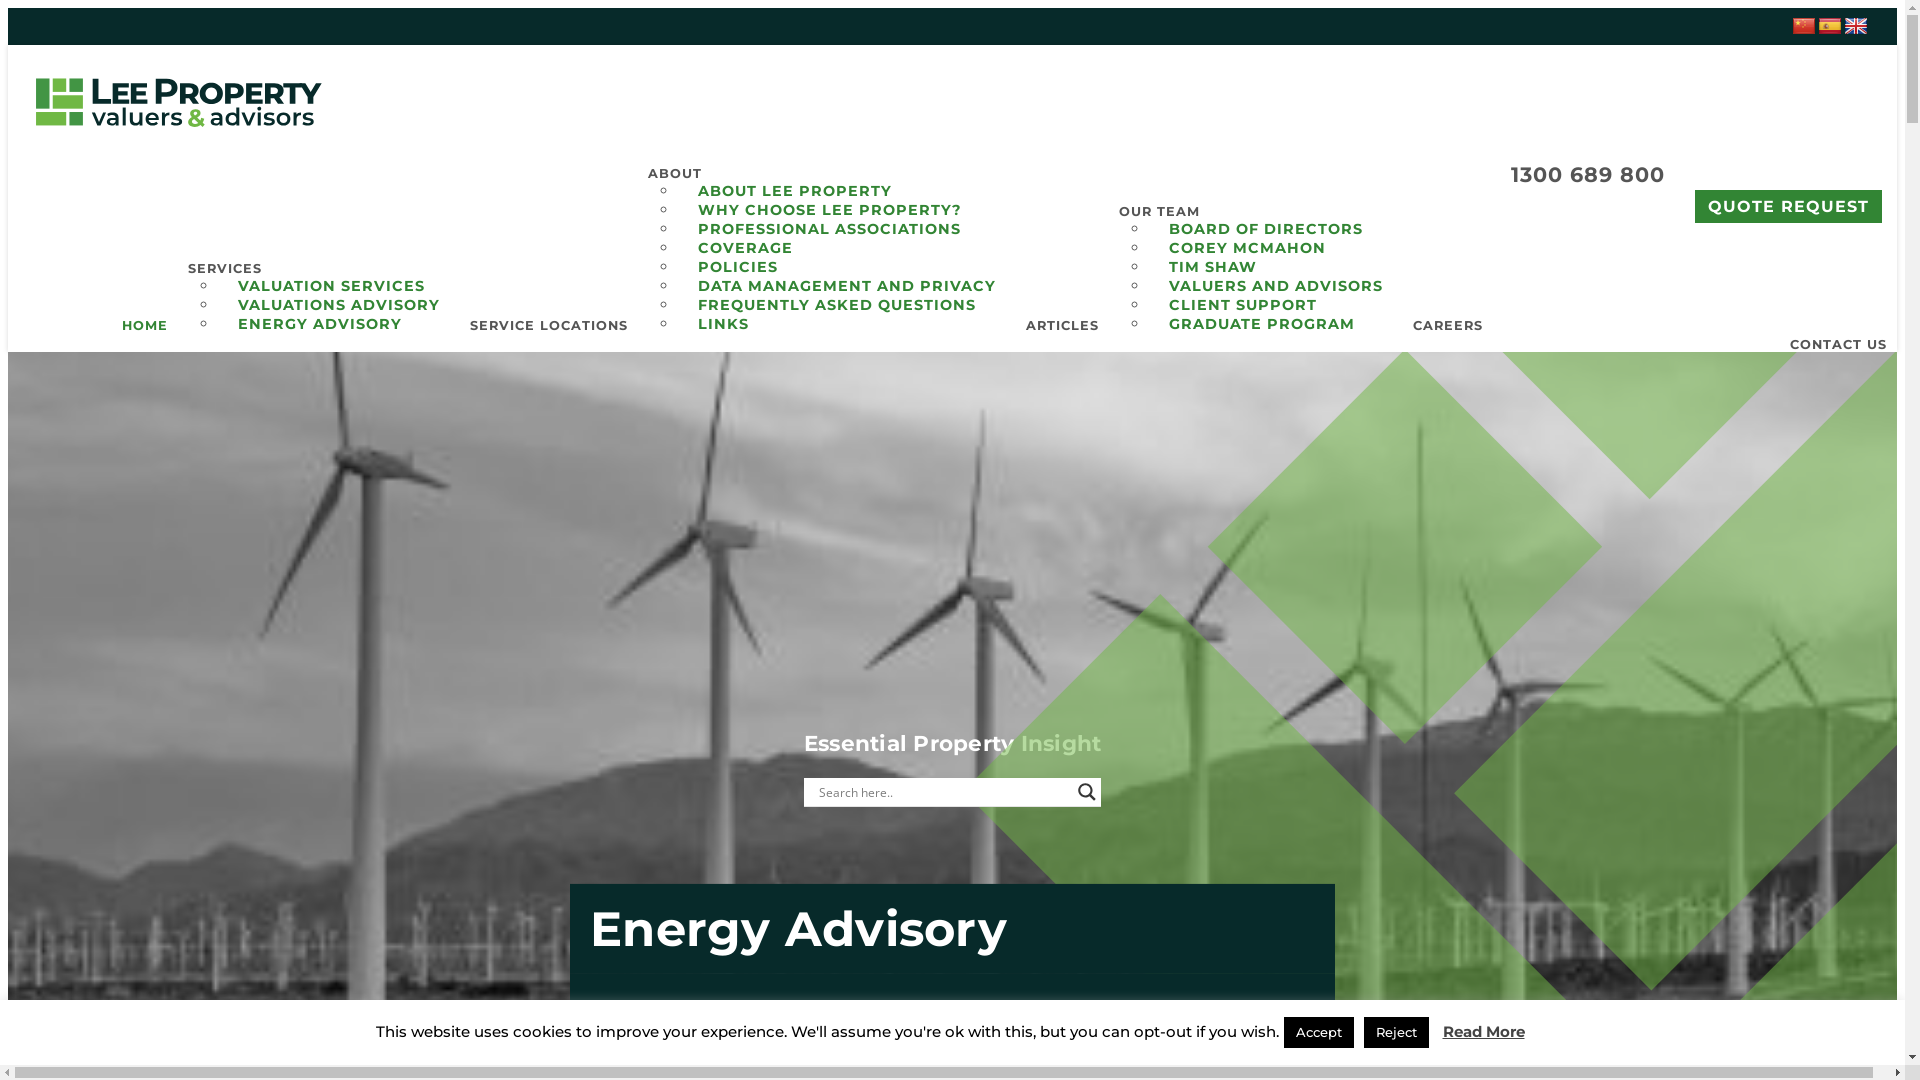  Describe the element at coordinates (837, 305) in the screenshot. I see `FREQUENTLY ASKED QUESTIONS` at that location.